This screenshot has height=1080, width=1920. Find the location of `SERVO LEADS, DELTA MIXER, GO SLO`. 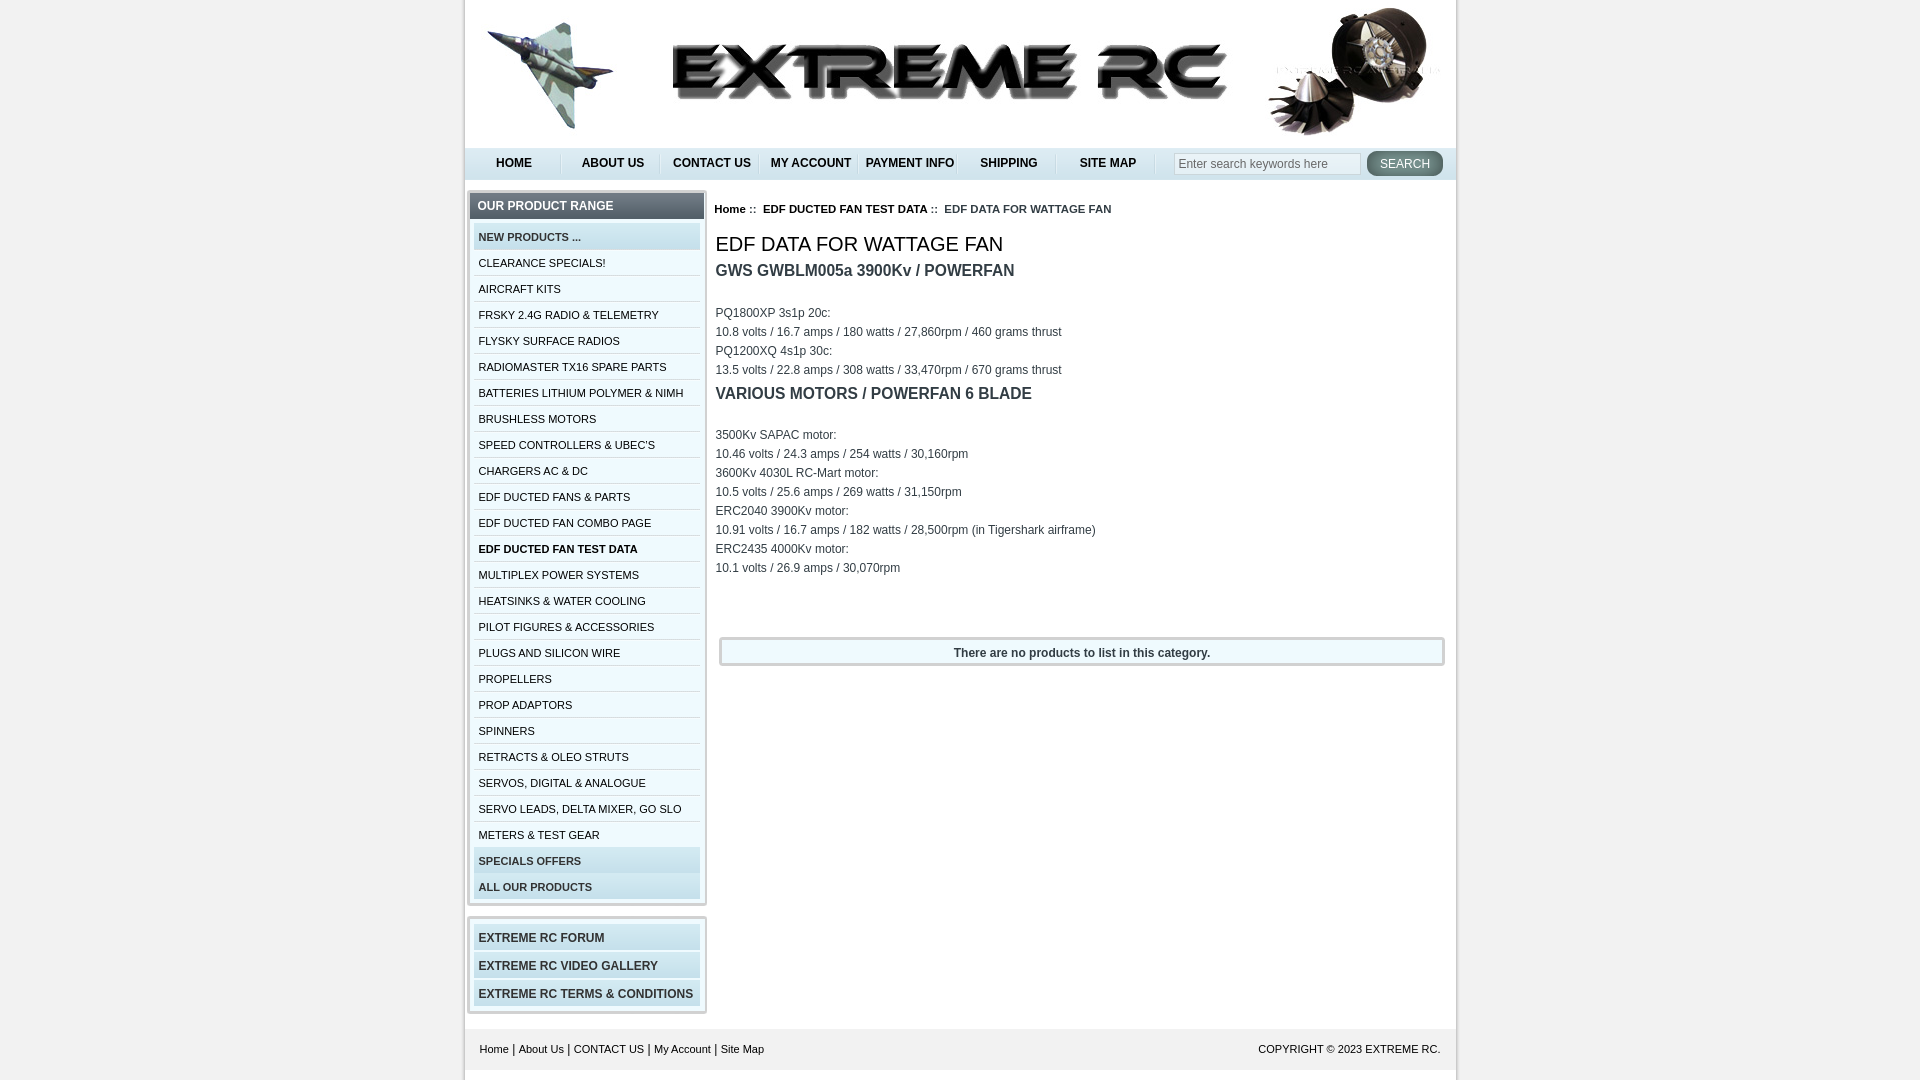

SERVO LEADS, DELTA MIXER, GO SLO is located at coordinates (587, 808).